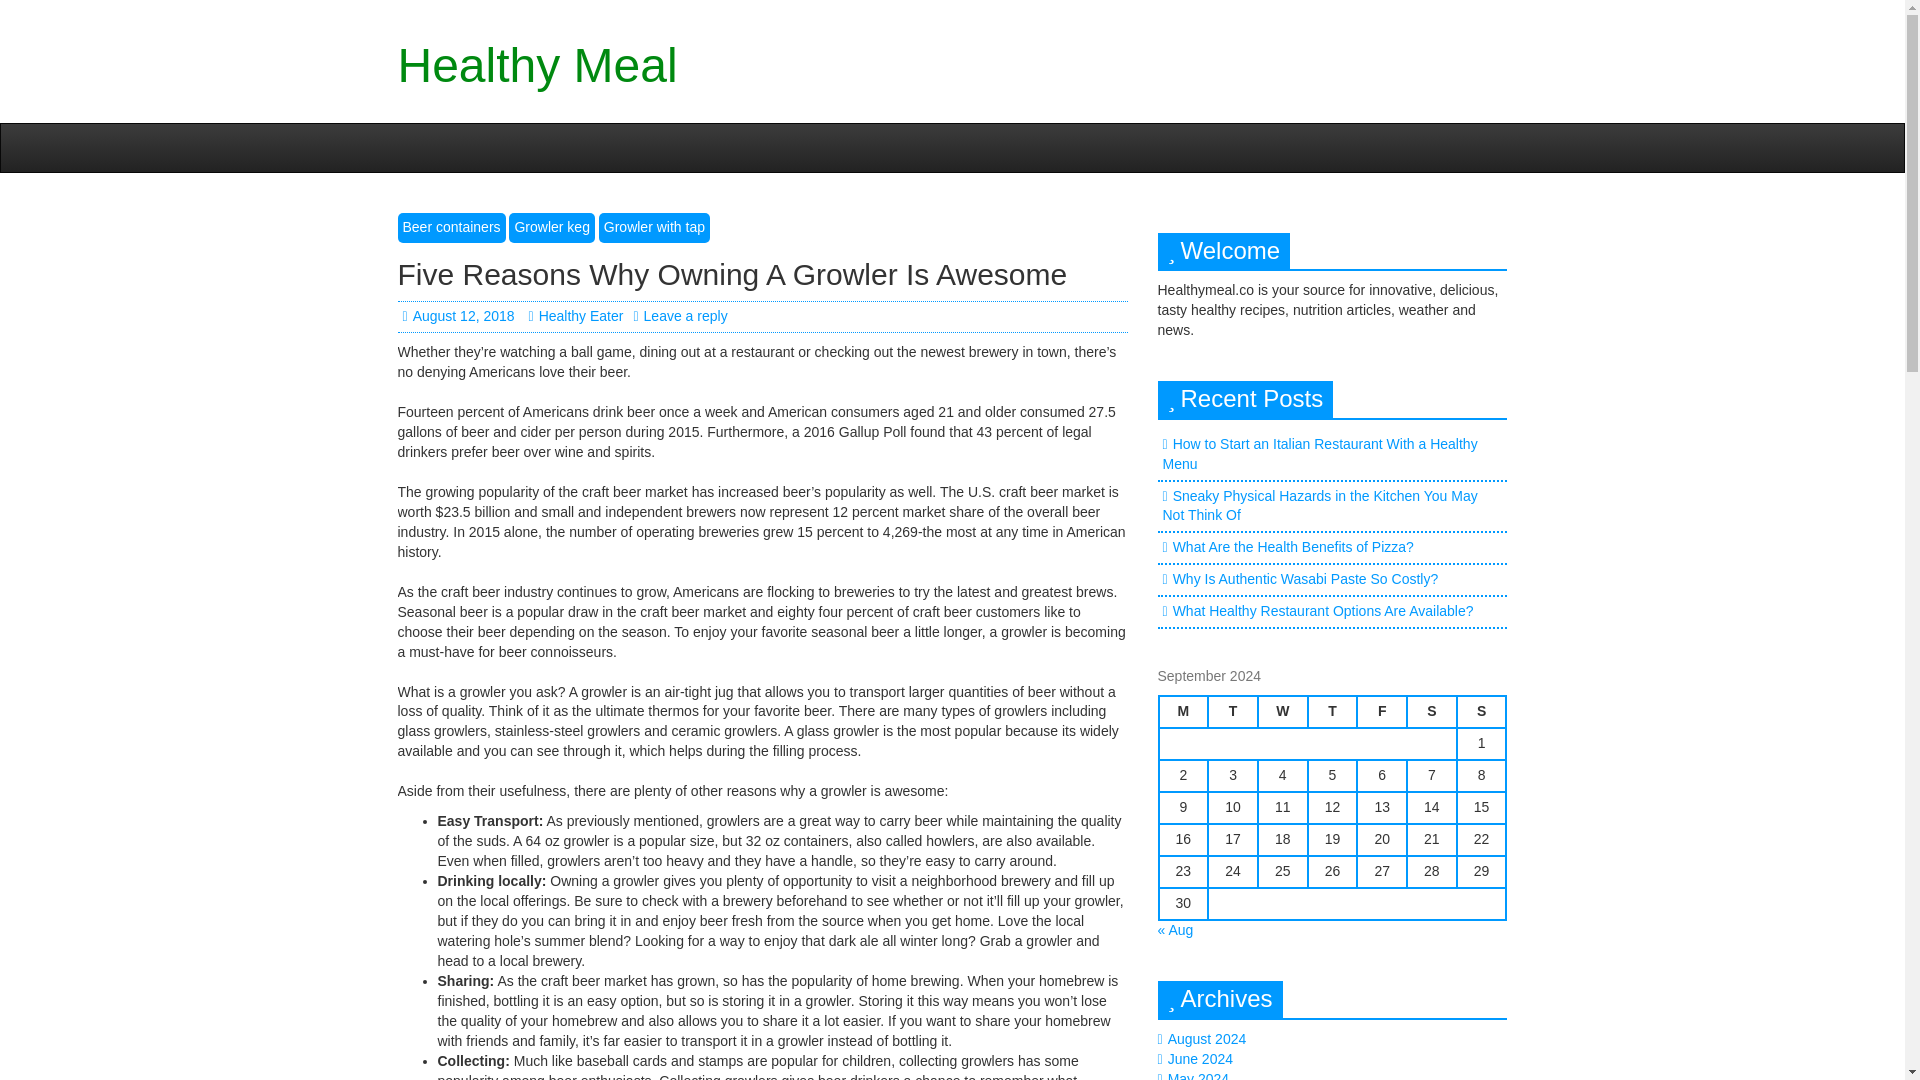 The image size is (1920, 1080). What do you see at coordinates (1382, 711) in the screenshot?
I see `Friday` at bounding box center [1382, 711].